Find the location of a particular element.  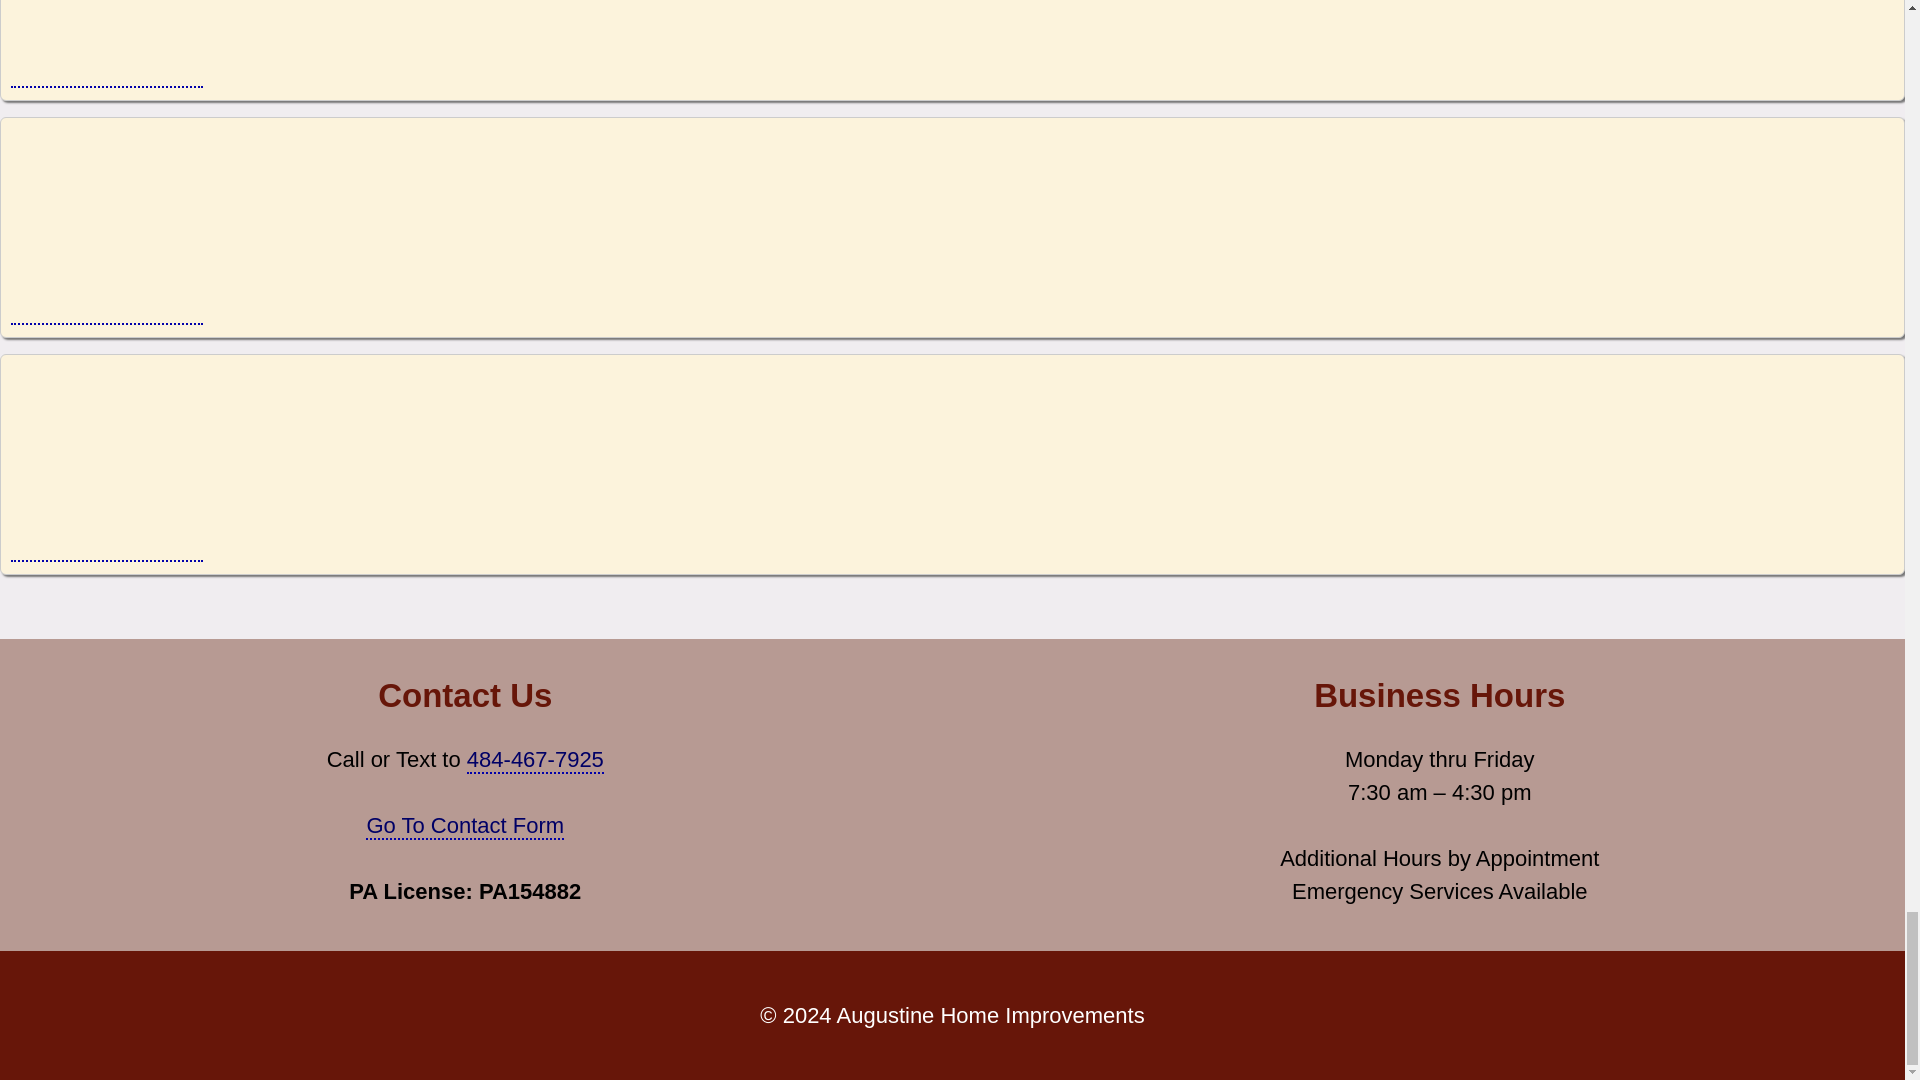

Go To Contact Form is located at coordinates (465, 826).